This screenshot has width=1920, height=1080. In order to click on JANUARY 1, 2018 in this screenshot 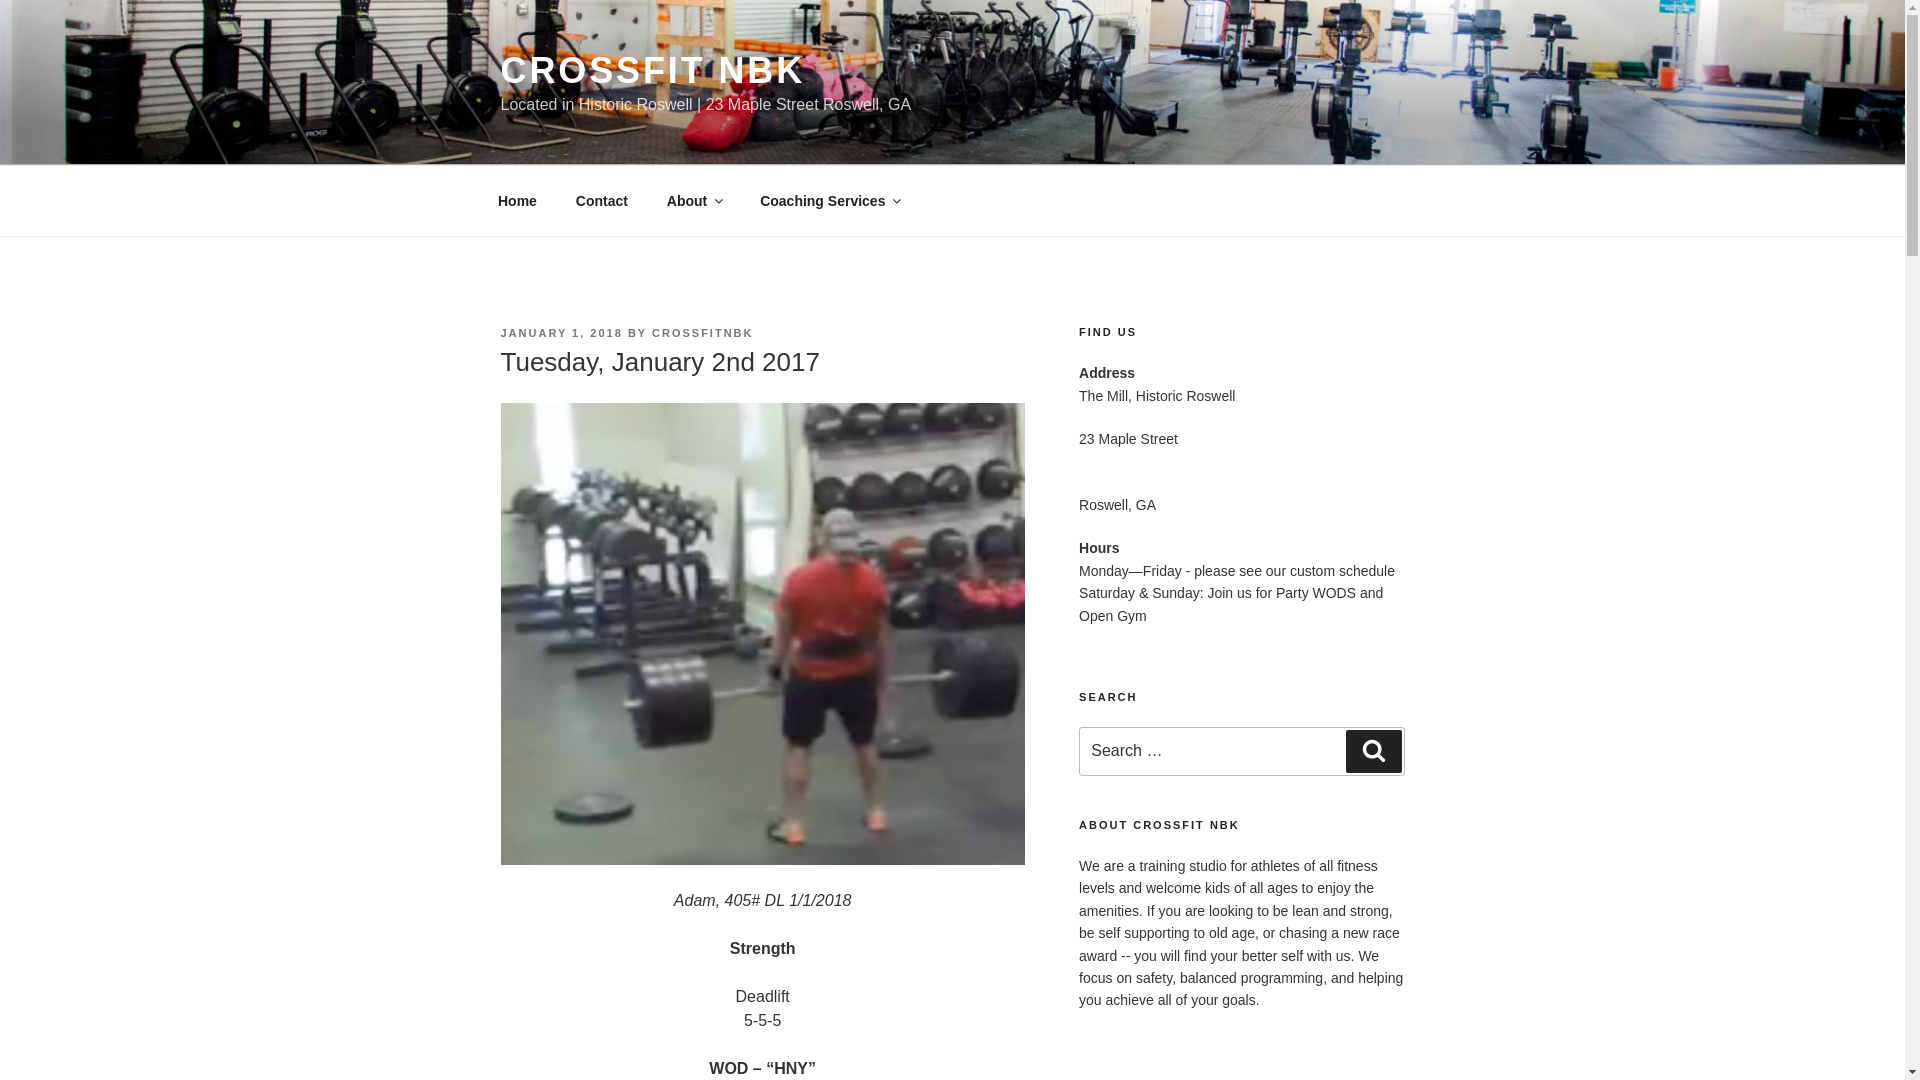, I will do `click(560, 333)`.